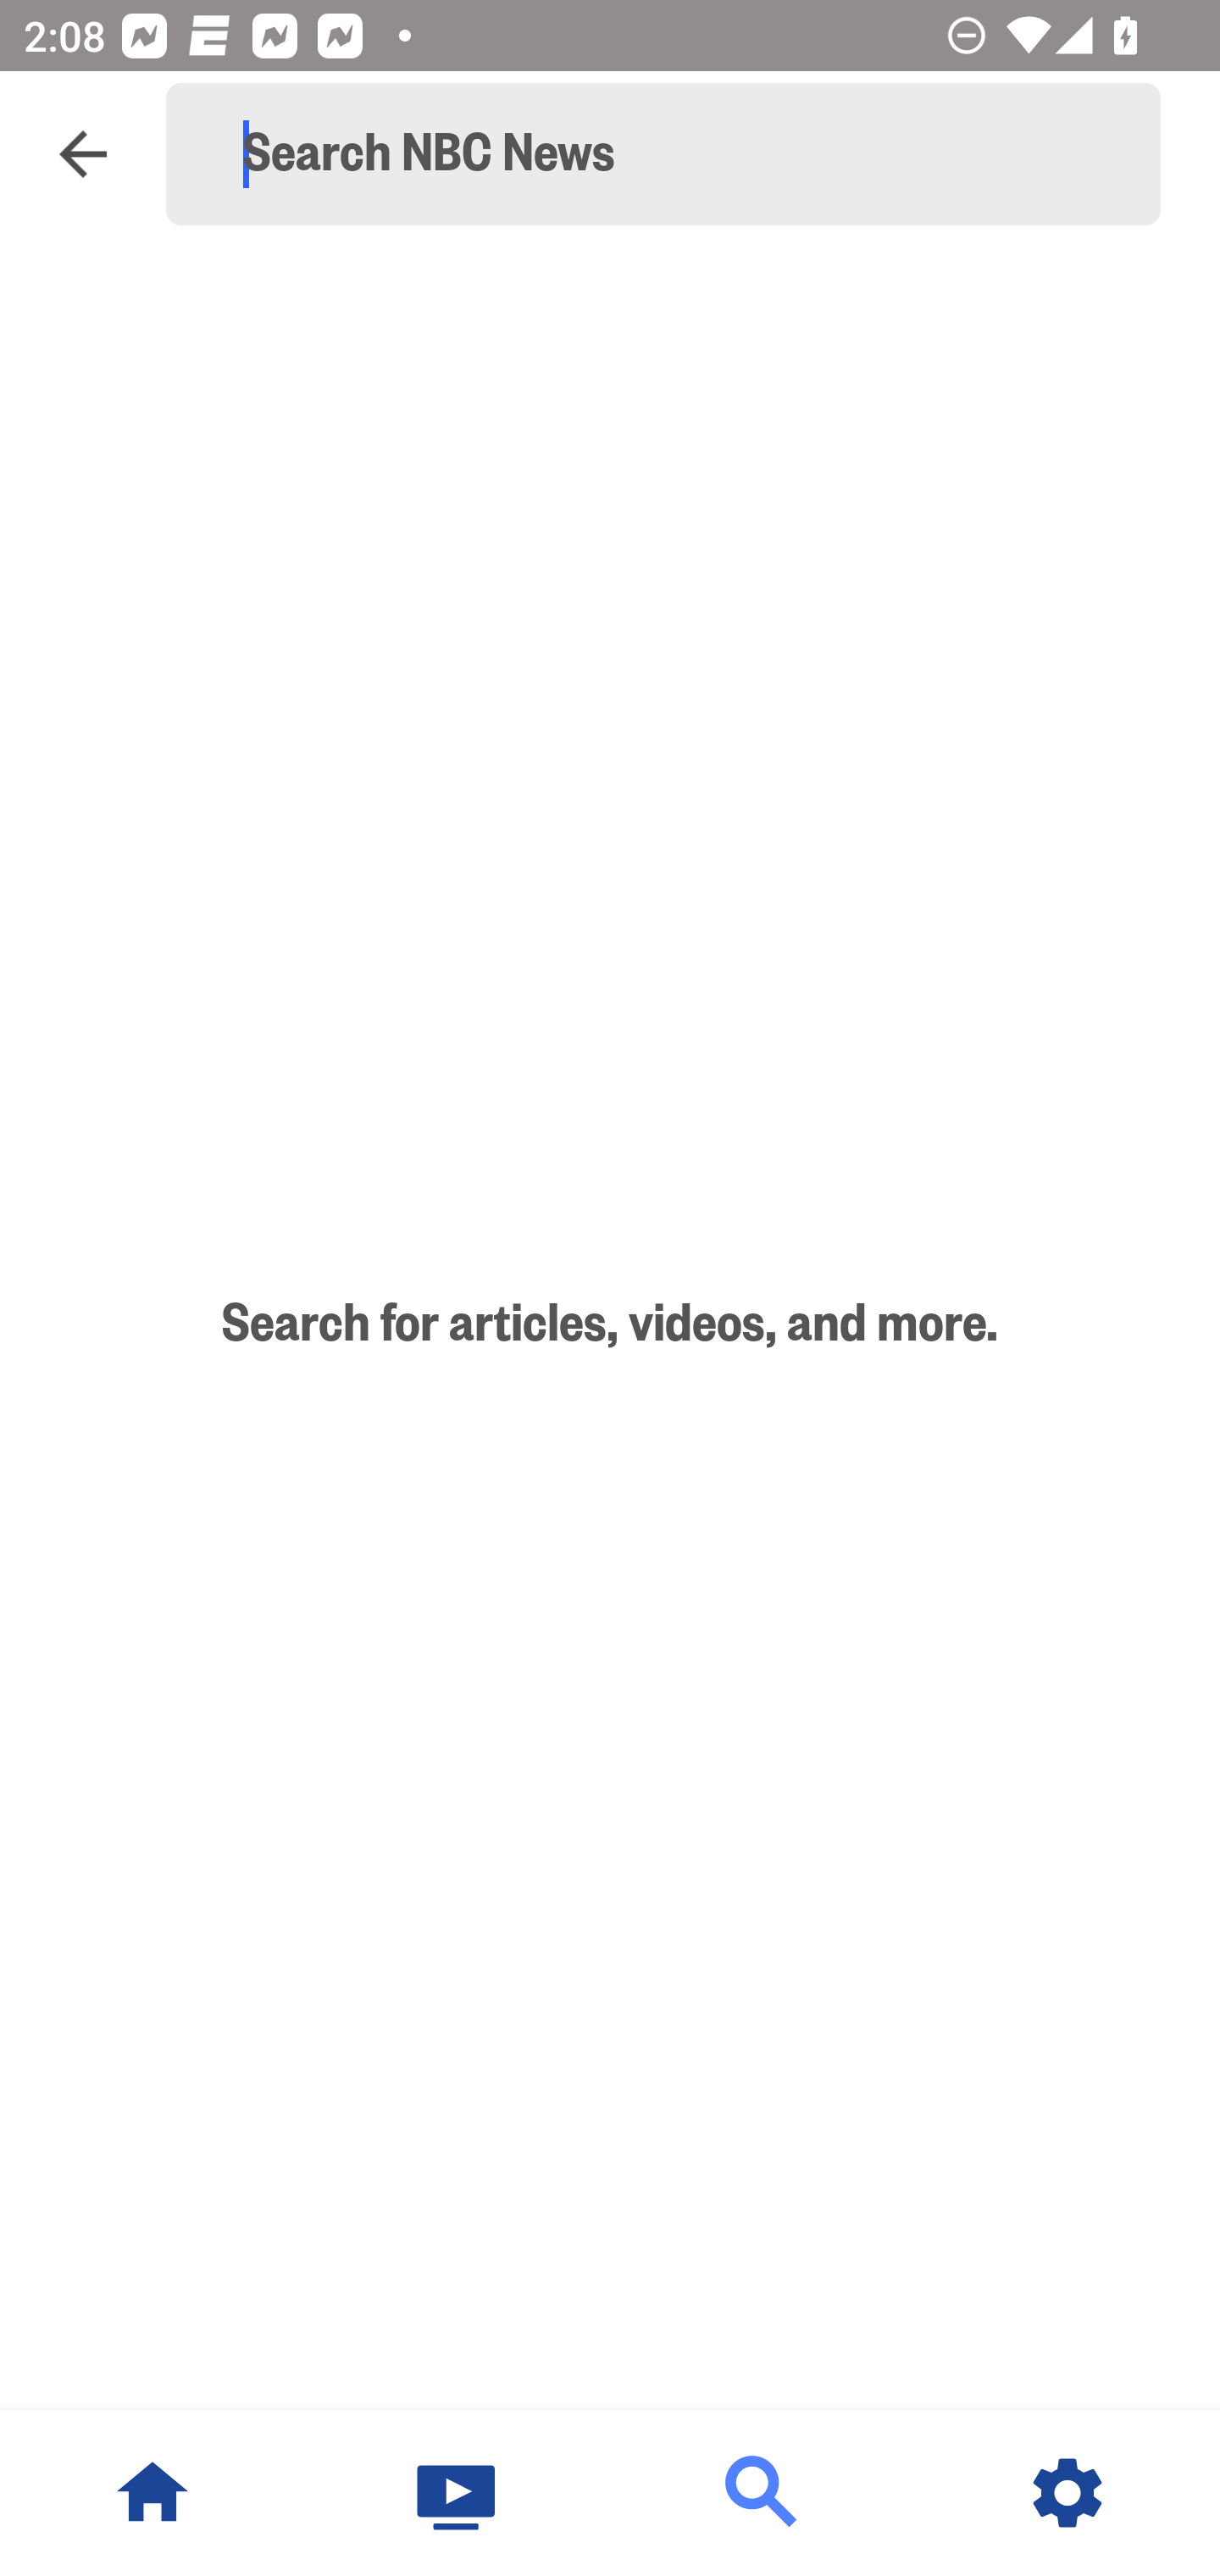  Describe the element at coordinates (457, 2493) in the screenshot. I see `Watch` at that location.